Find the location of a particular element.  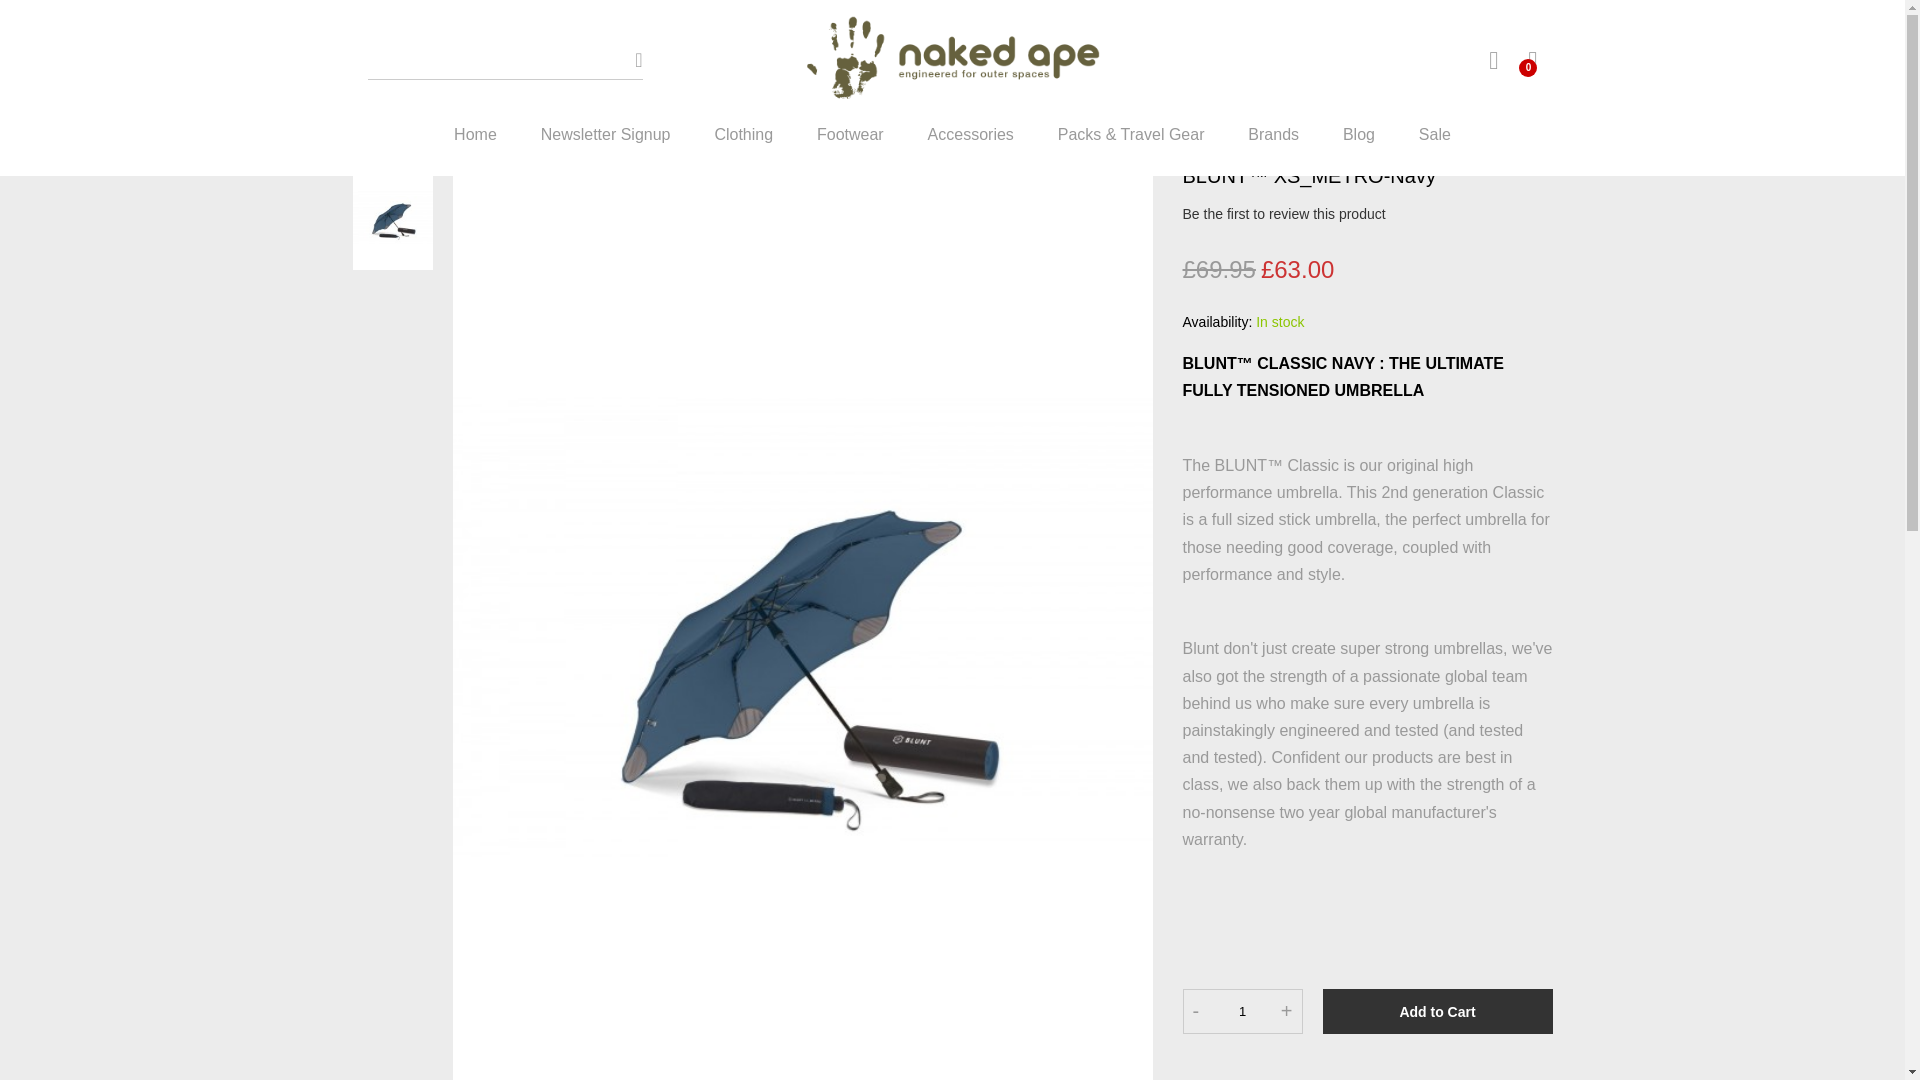

Add to Cart is located at coordinates (1438, 1011).